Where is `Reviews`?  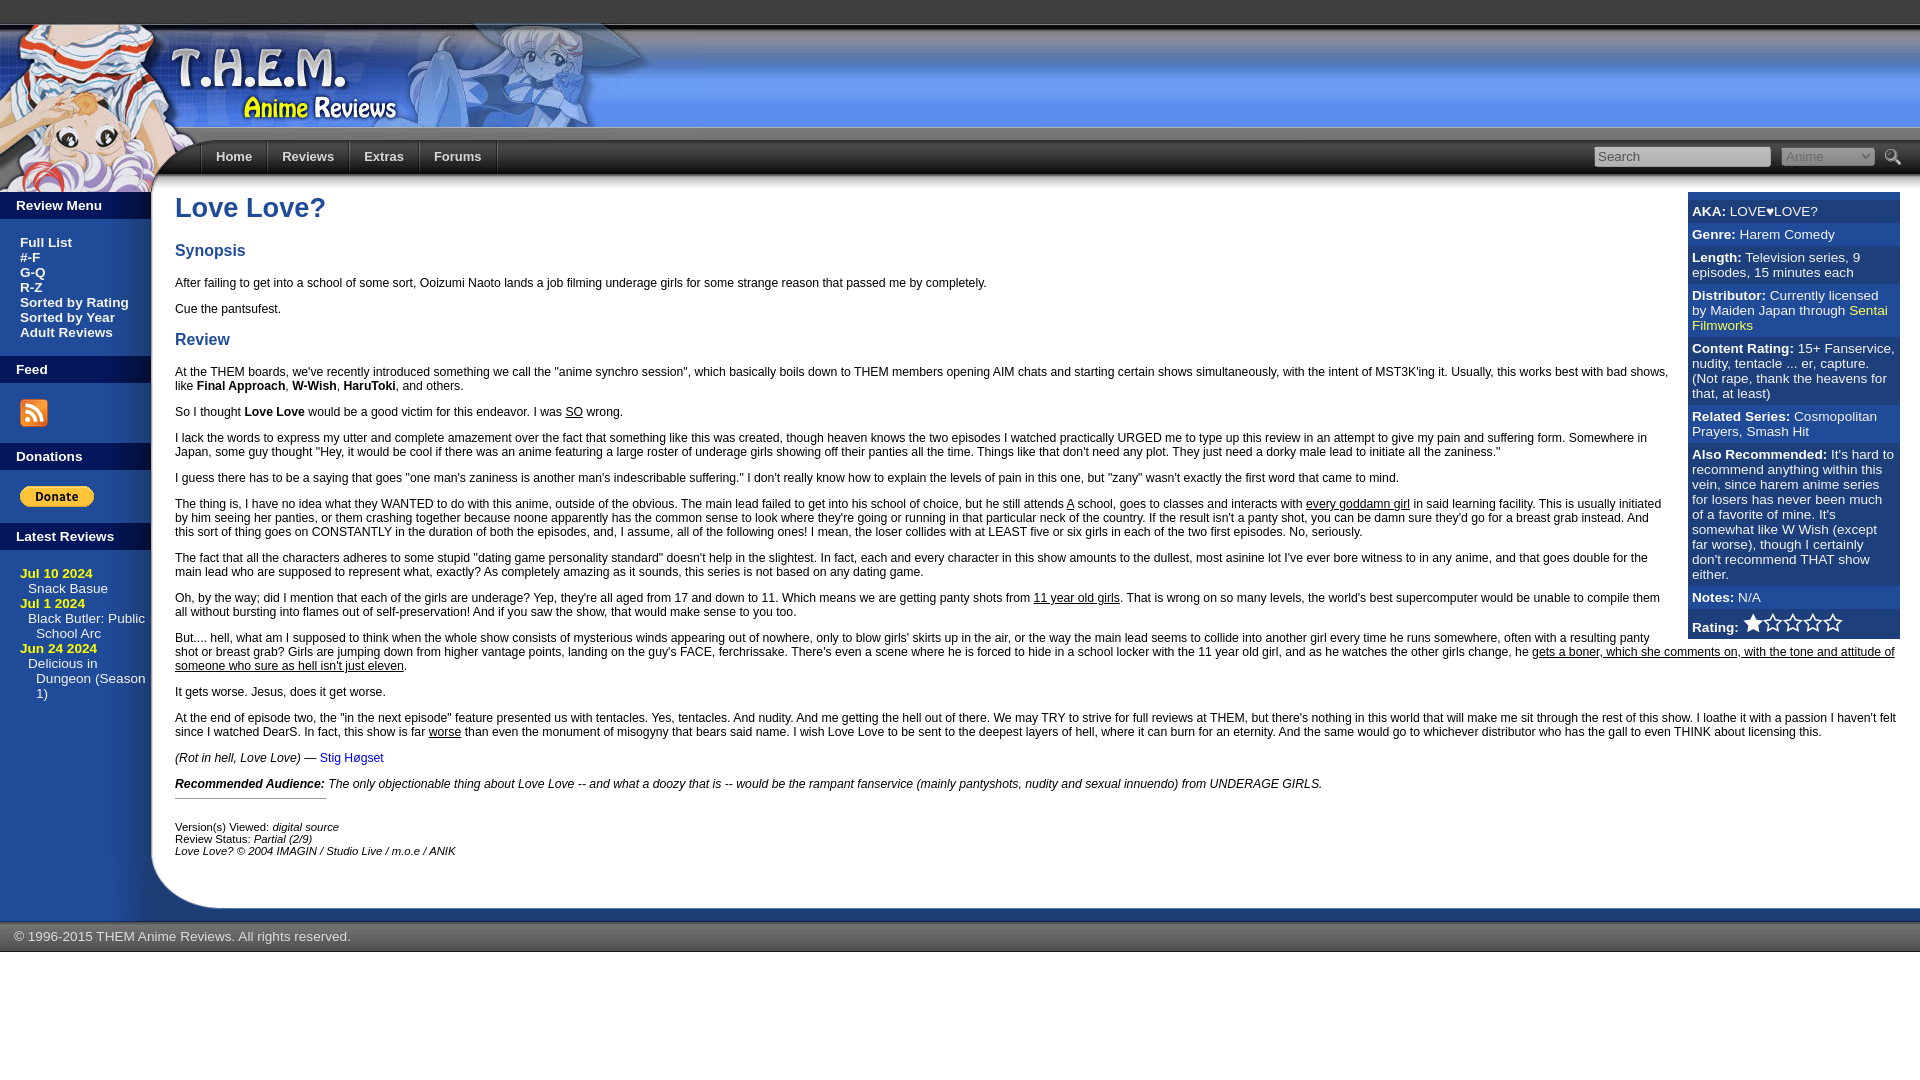 Reviews is located at coordinates (308, 156).